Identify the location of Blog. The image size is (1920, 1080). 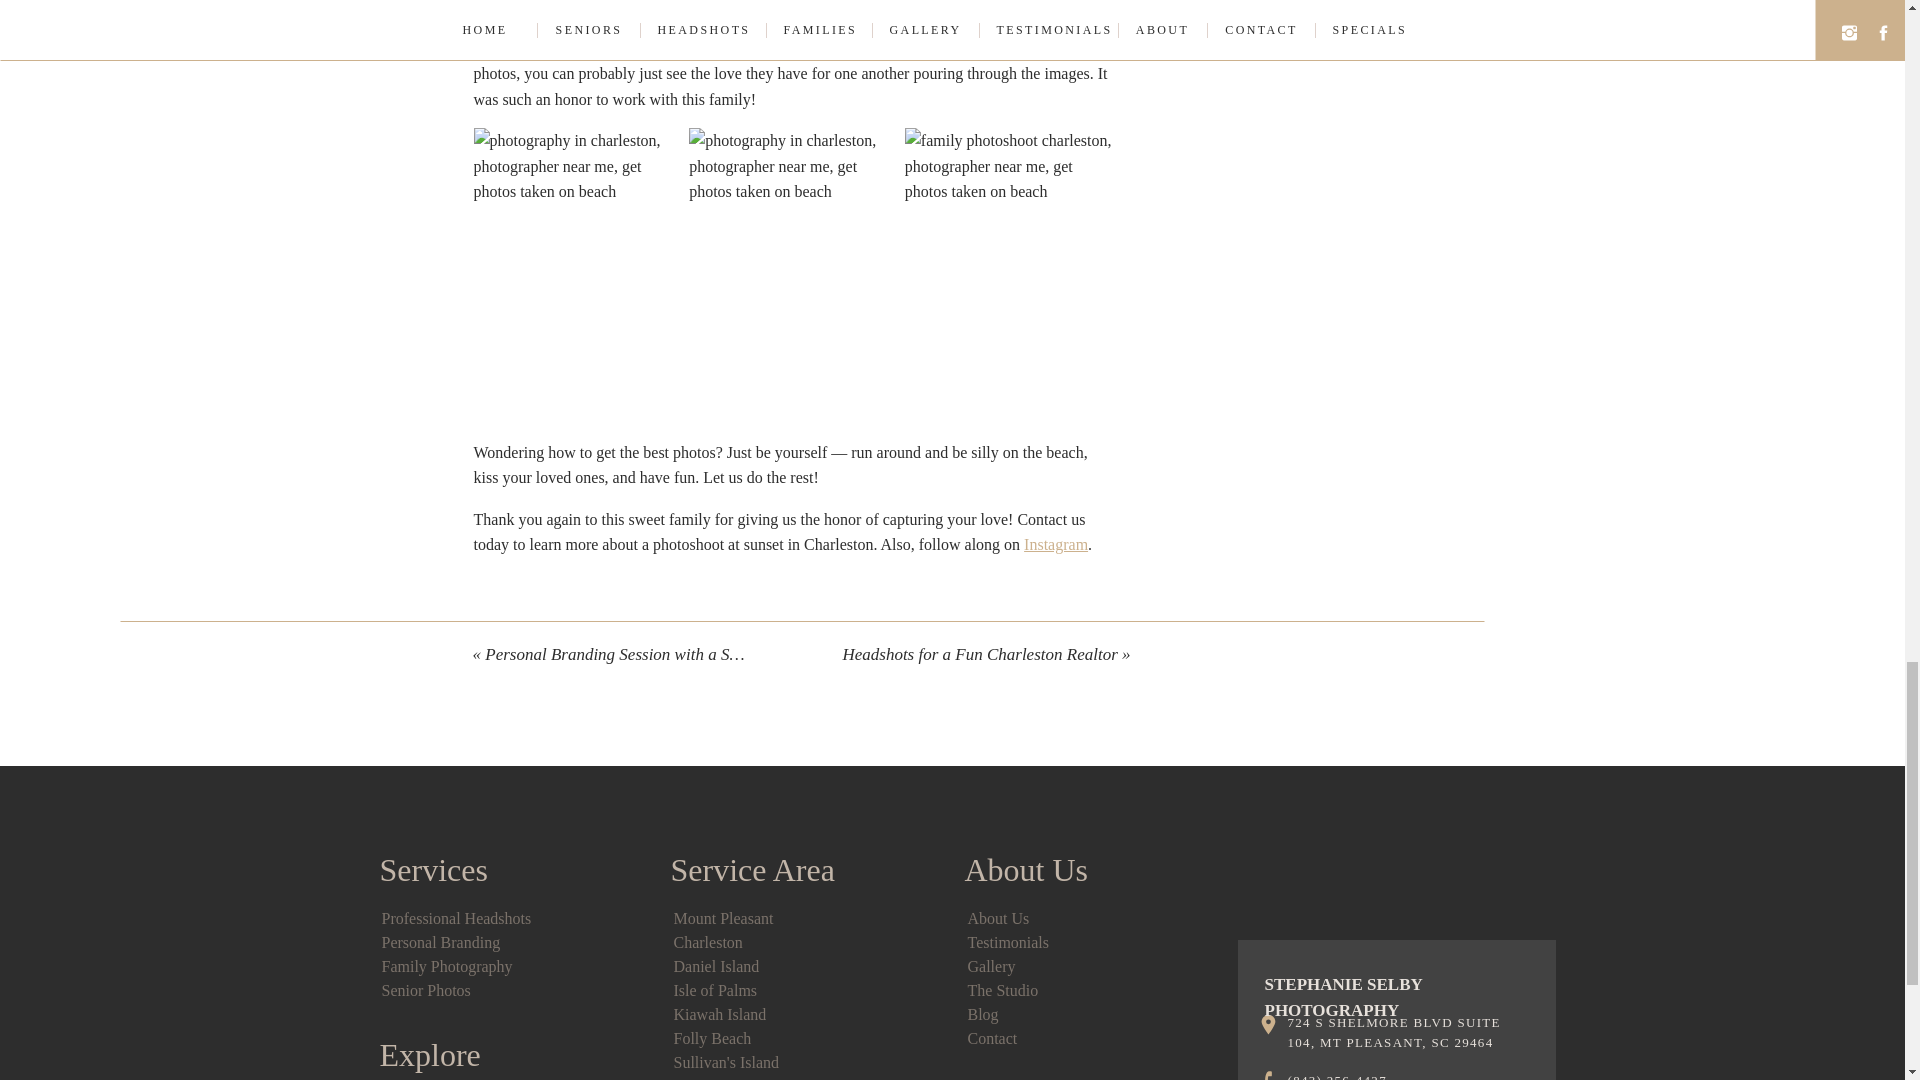
(982, 1014).